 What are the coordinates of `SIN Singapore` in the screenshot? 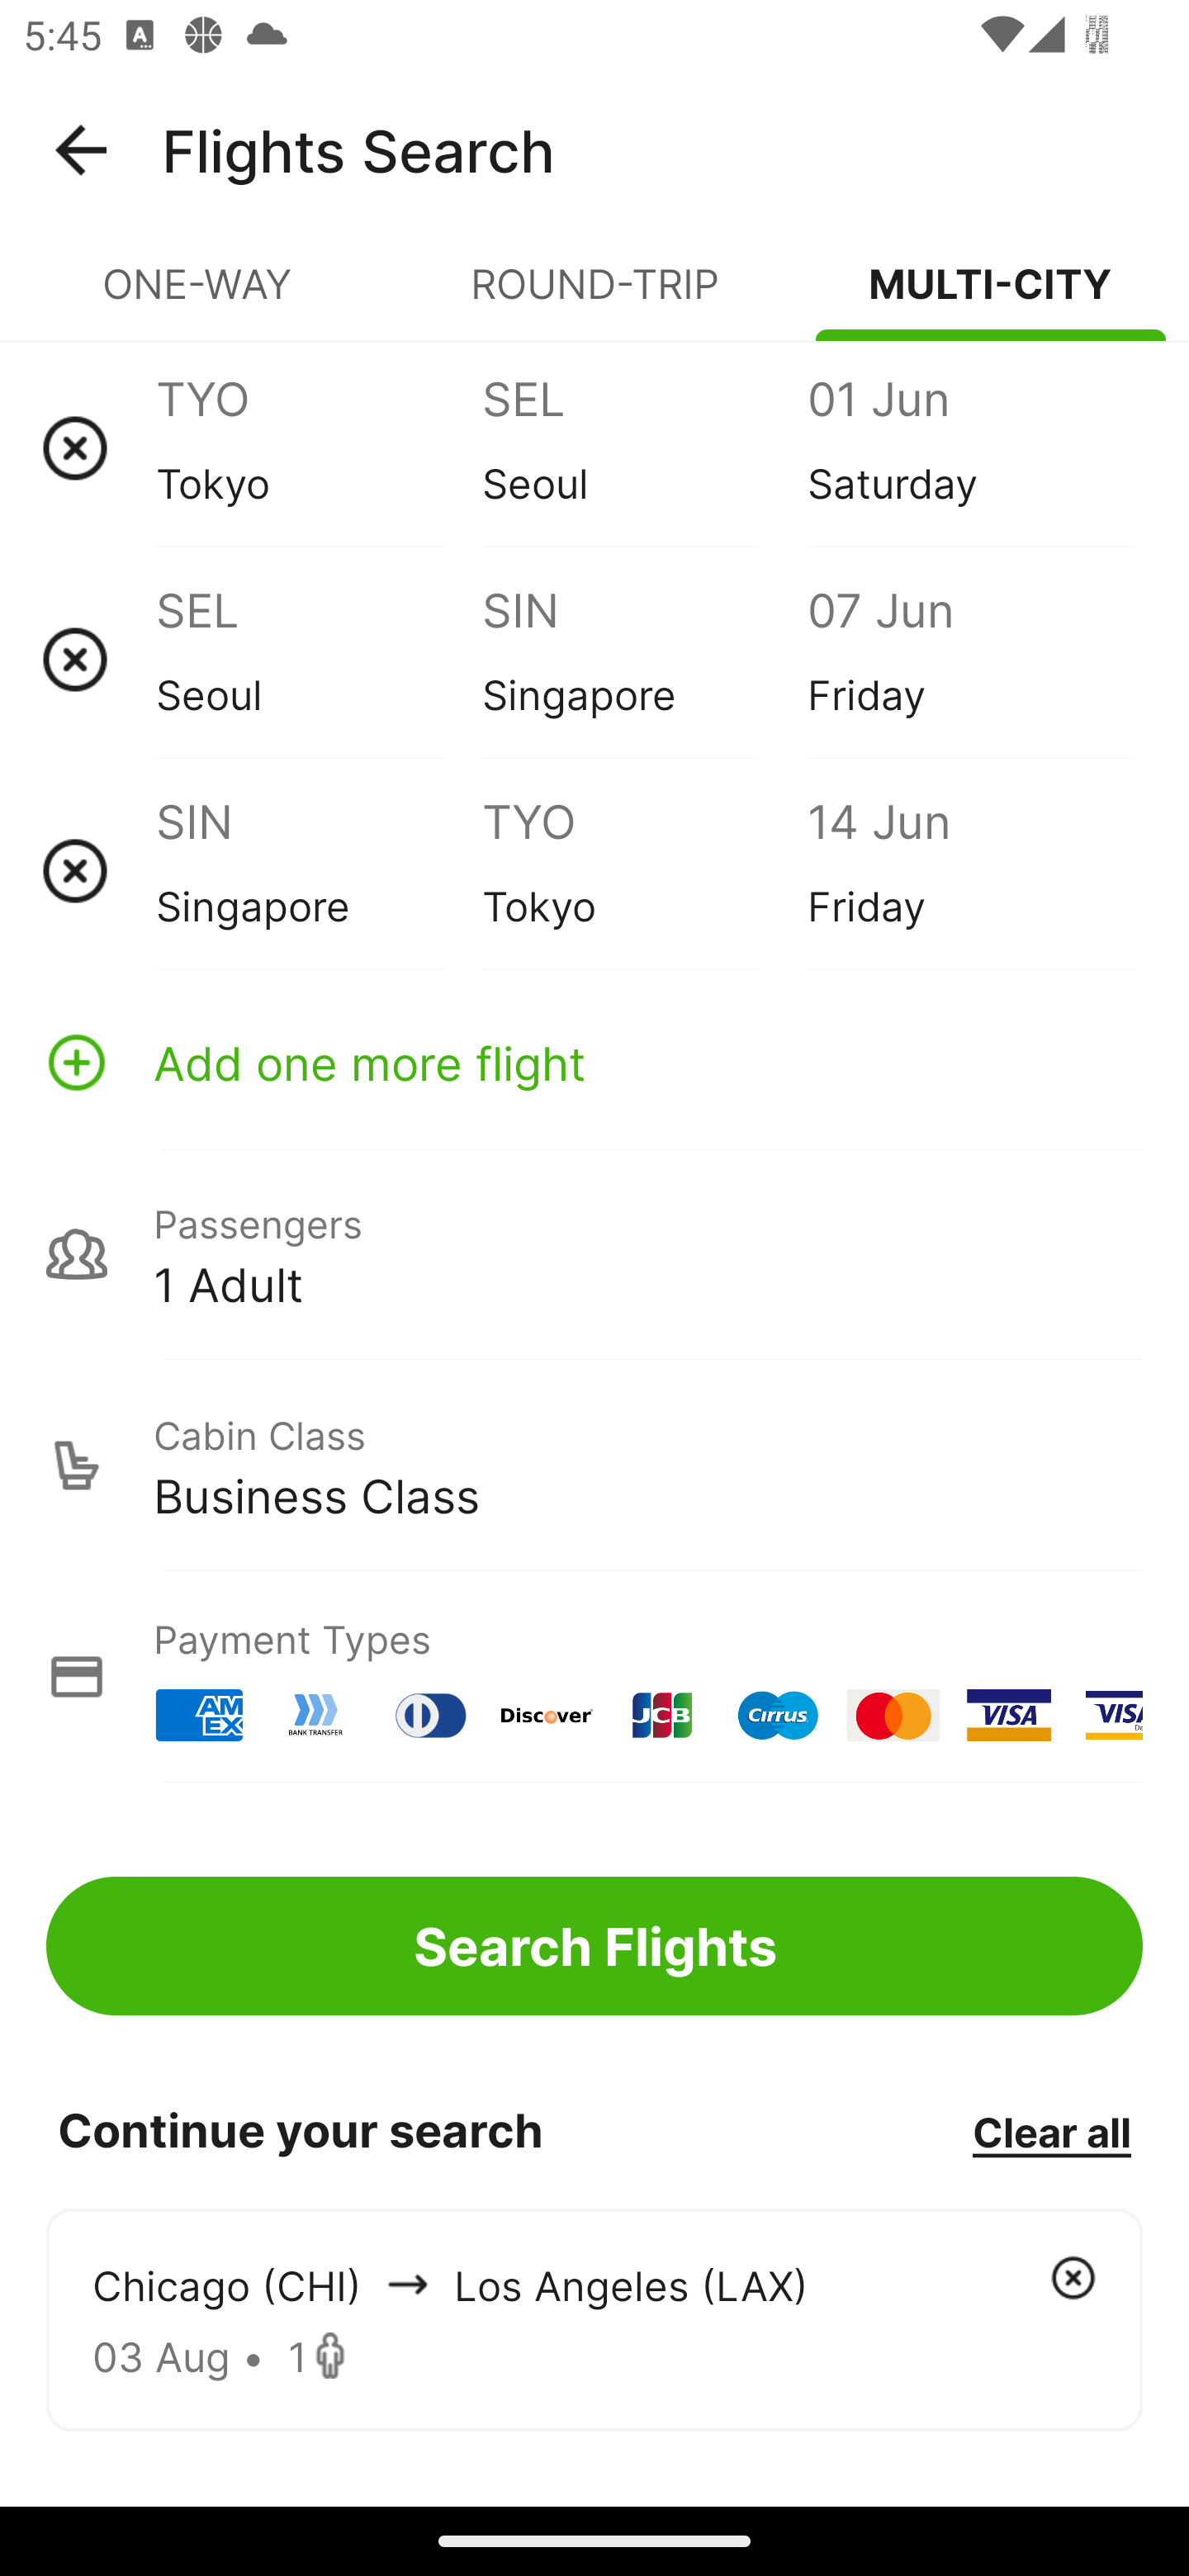 It's located at (644, 659).